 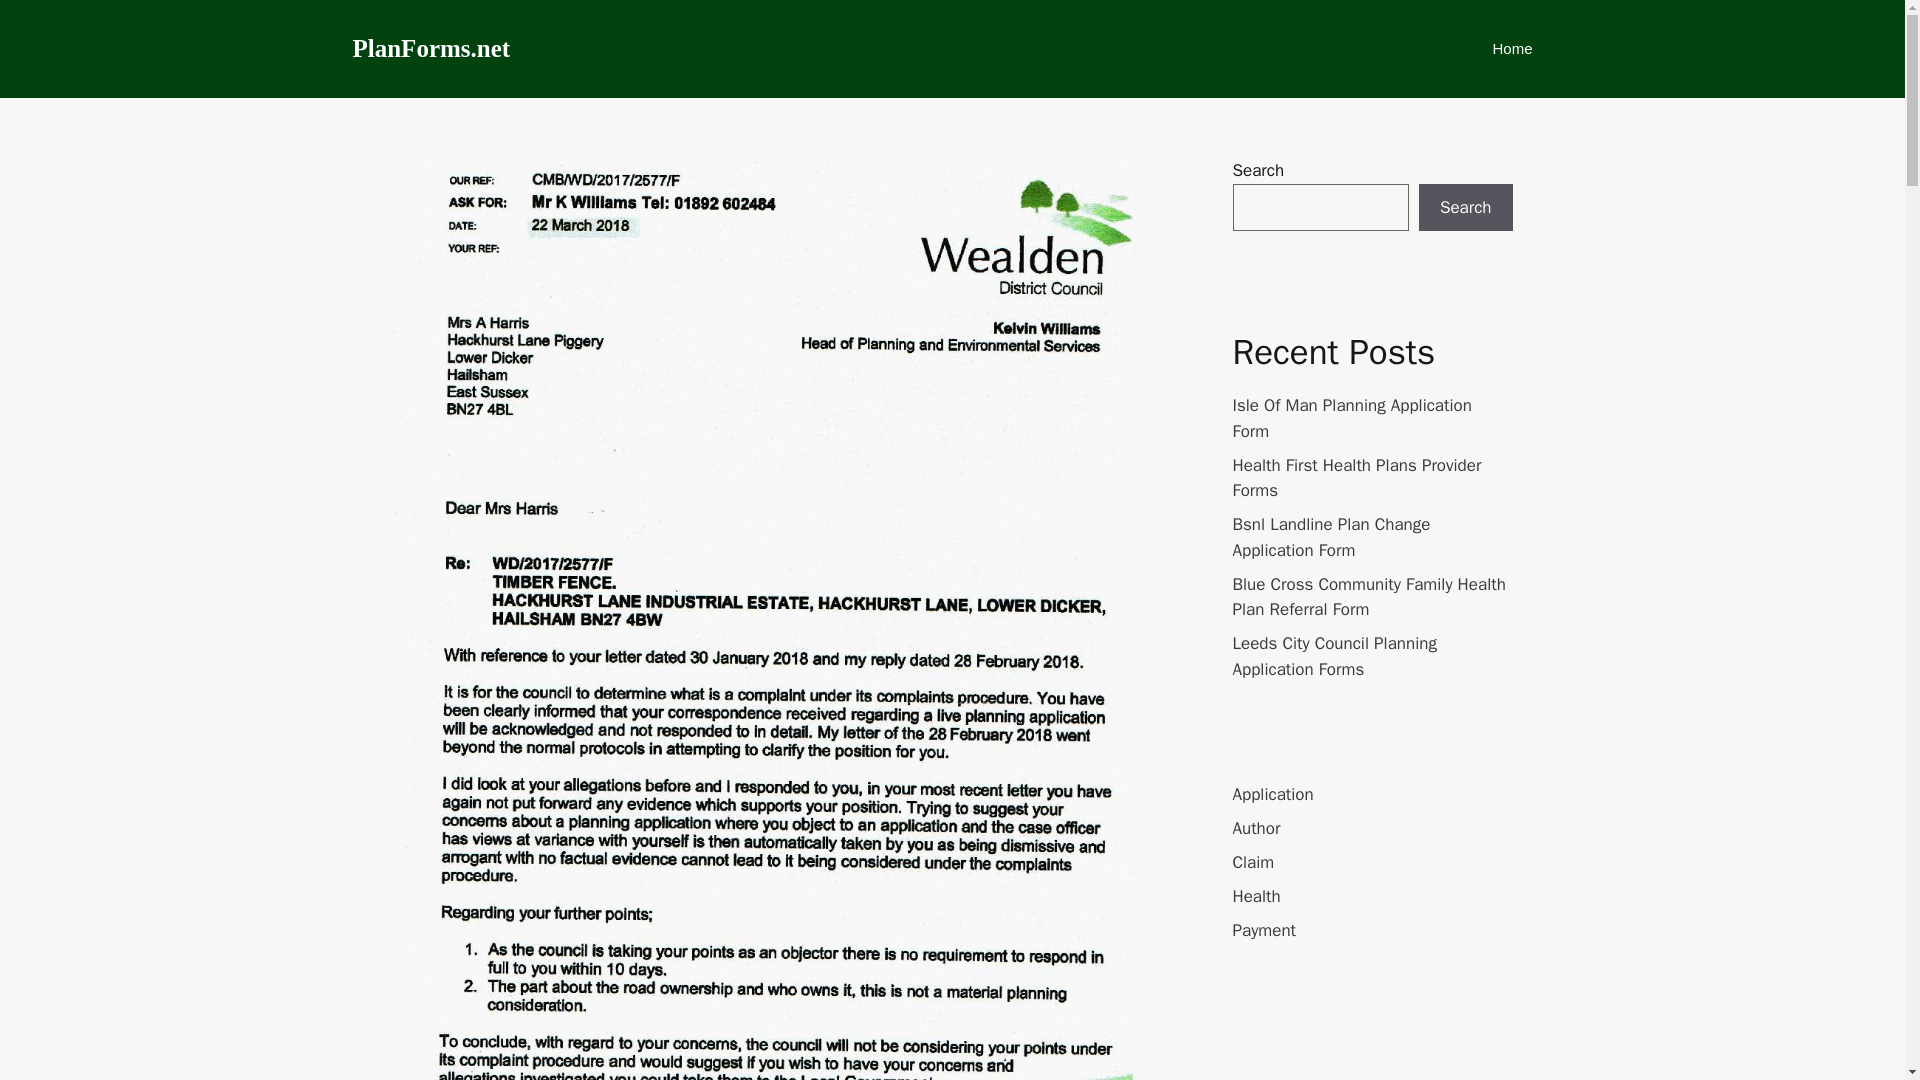 What do you see at coordinates (1264, 930) in the screenshot?
I see `Payment` at bounding box center [1264, 930].